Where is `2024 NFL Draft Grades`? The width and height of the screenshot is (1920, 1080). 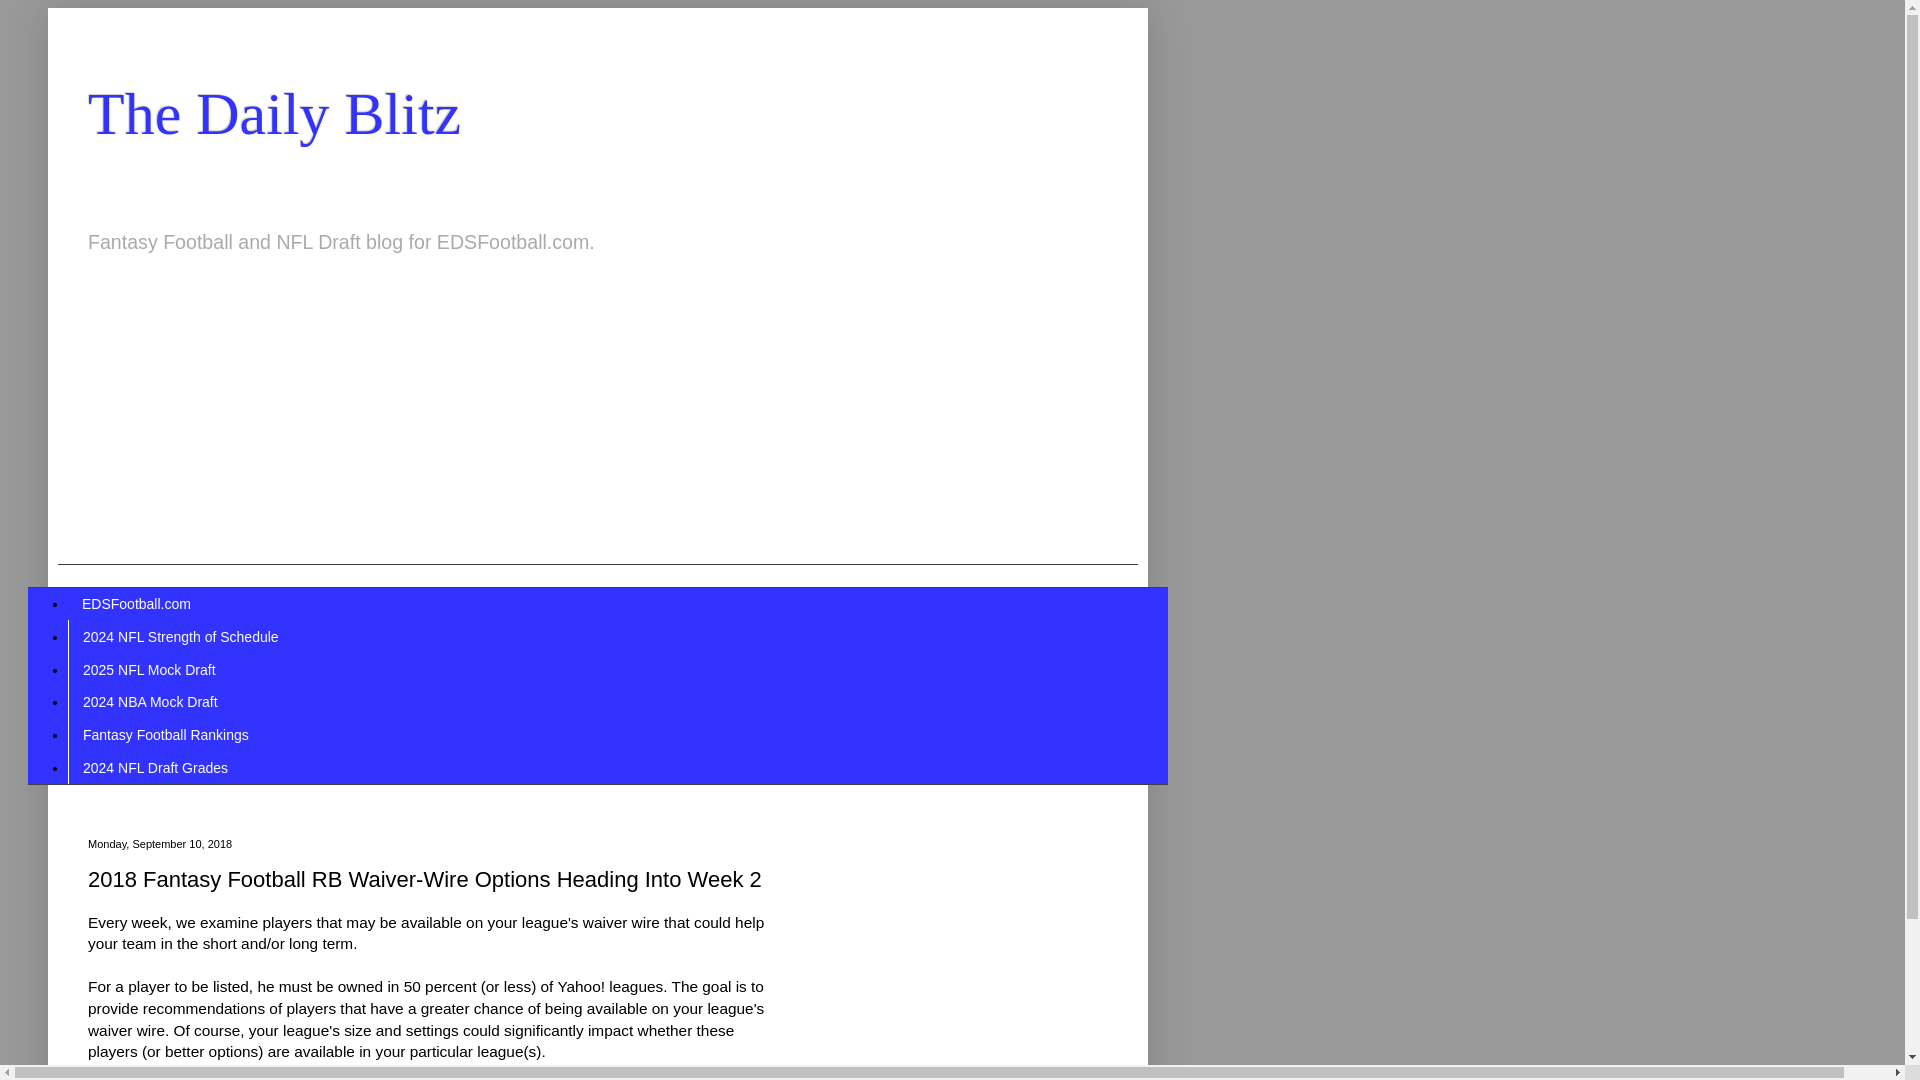
2024 NFL Draft Grades is located at coordinates (154, 767).